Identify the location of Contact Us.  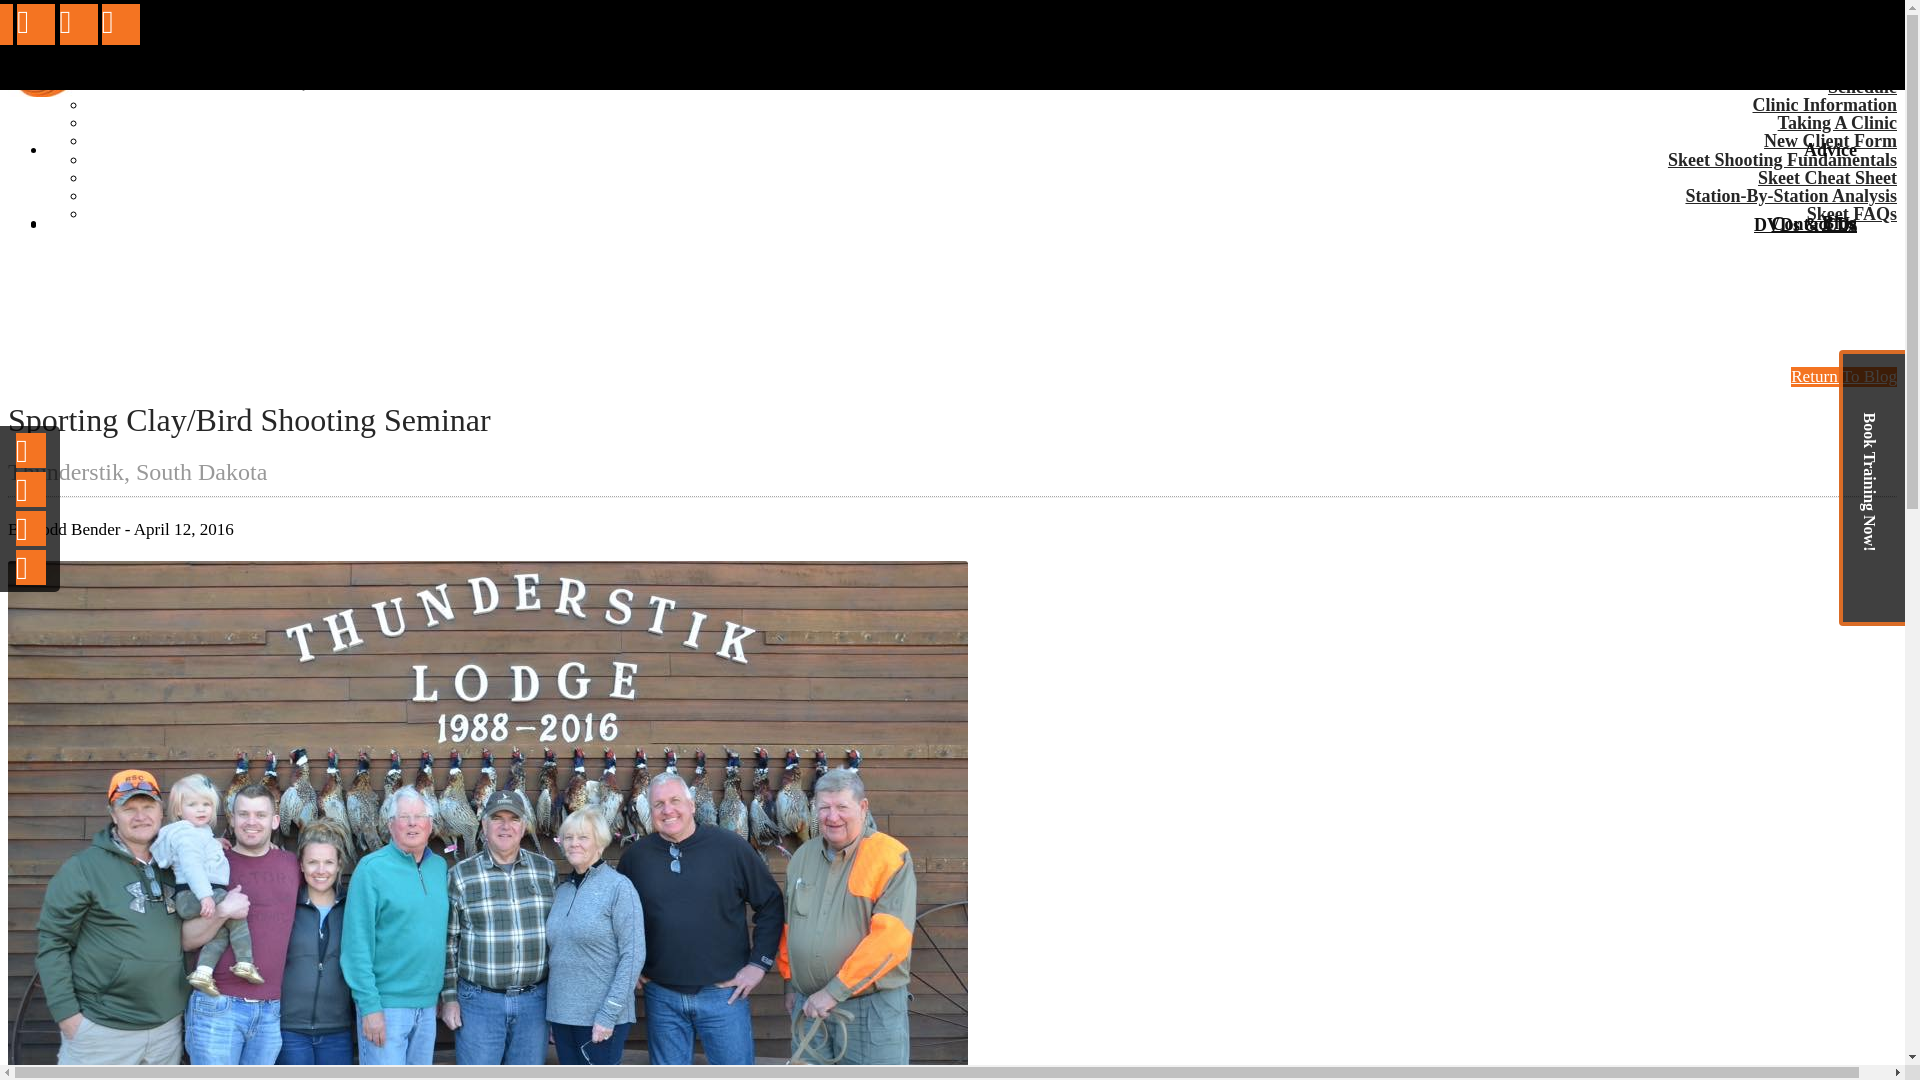
(1824, 224).